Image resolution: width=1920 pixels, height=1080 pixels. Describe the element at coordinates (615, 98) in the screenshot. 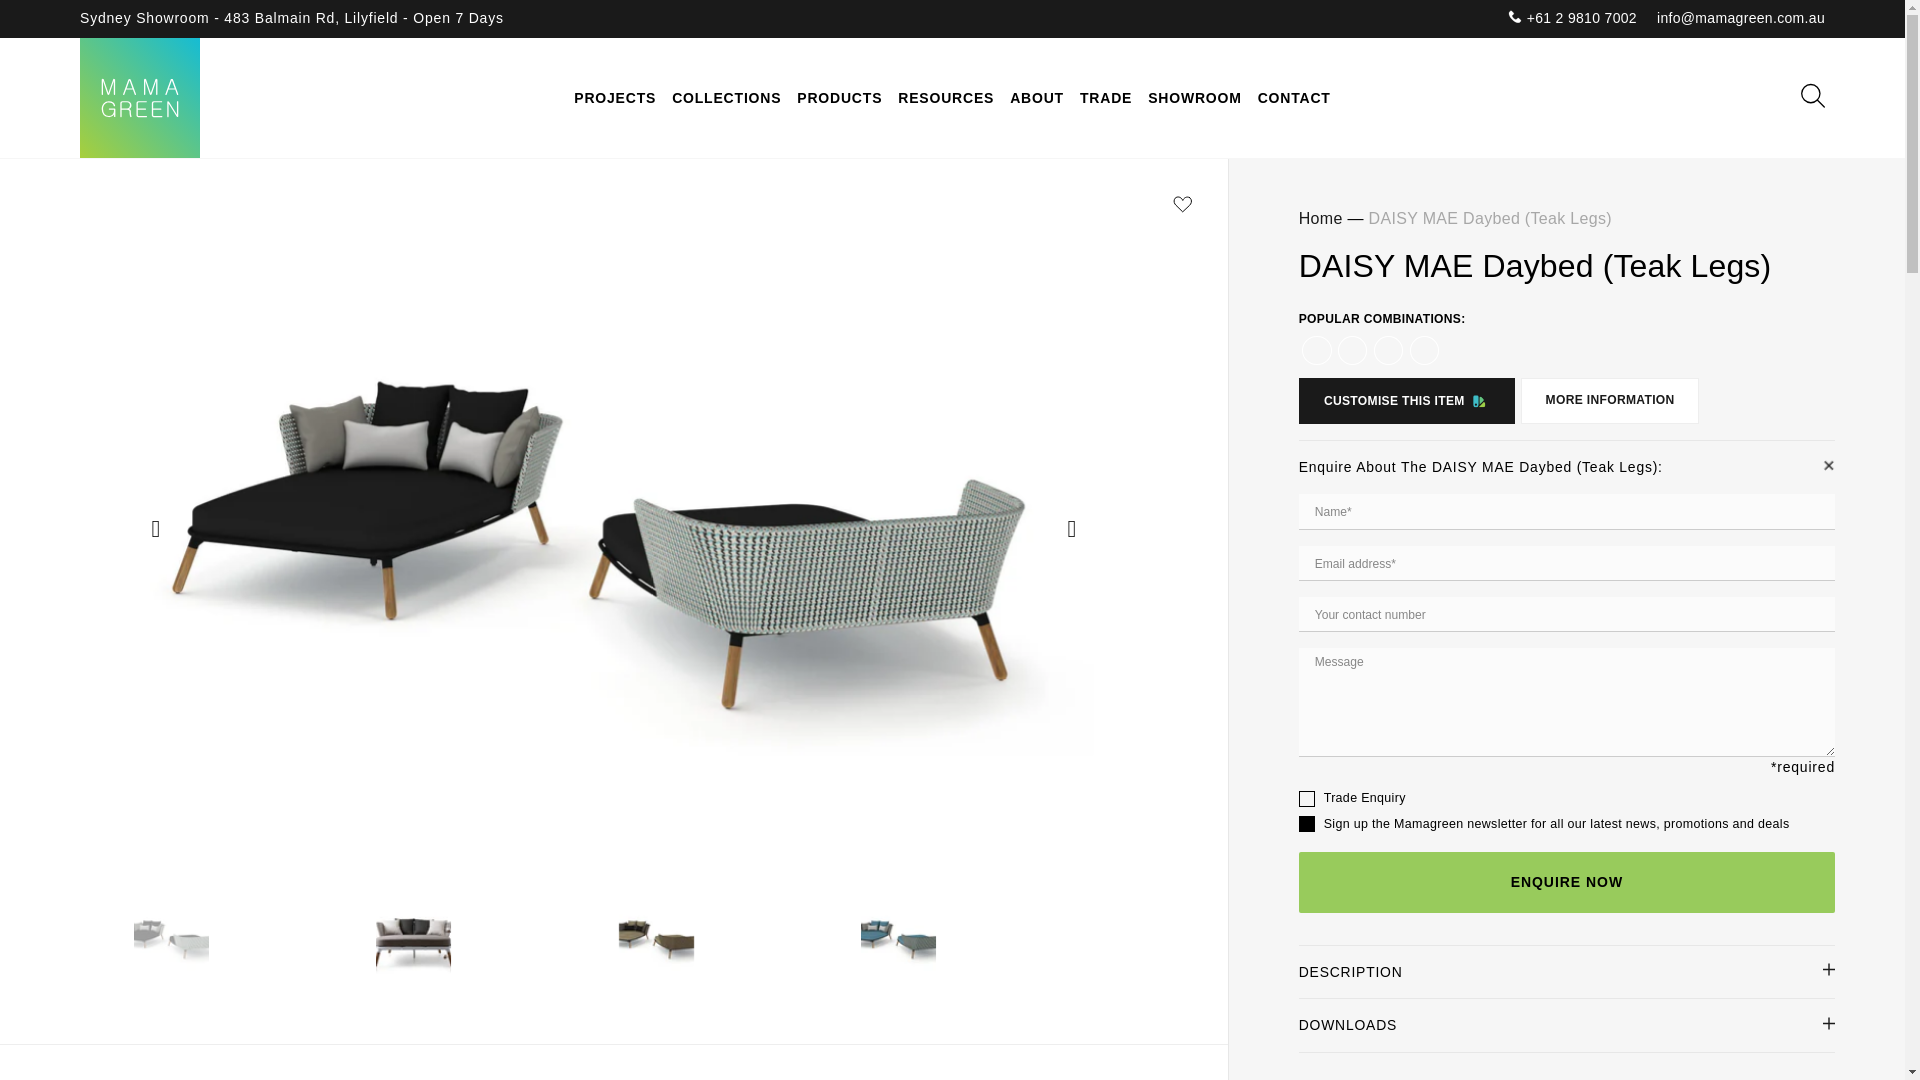

I see `Projects` at that location.